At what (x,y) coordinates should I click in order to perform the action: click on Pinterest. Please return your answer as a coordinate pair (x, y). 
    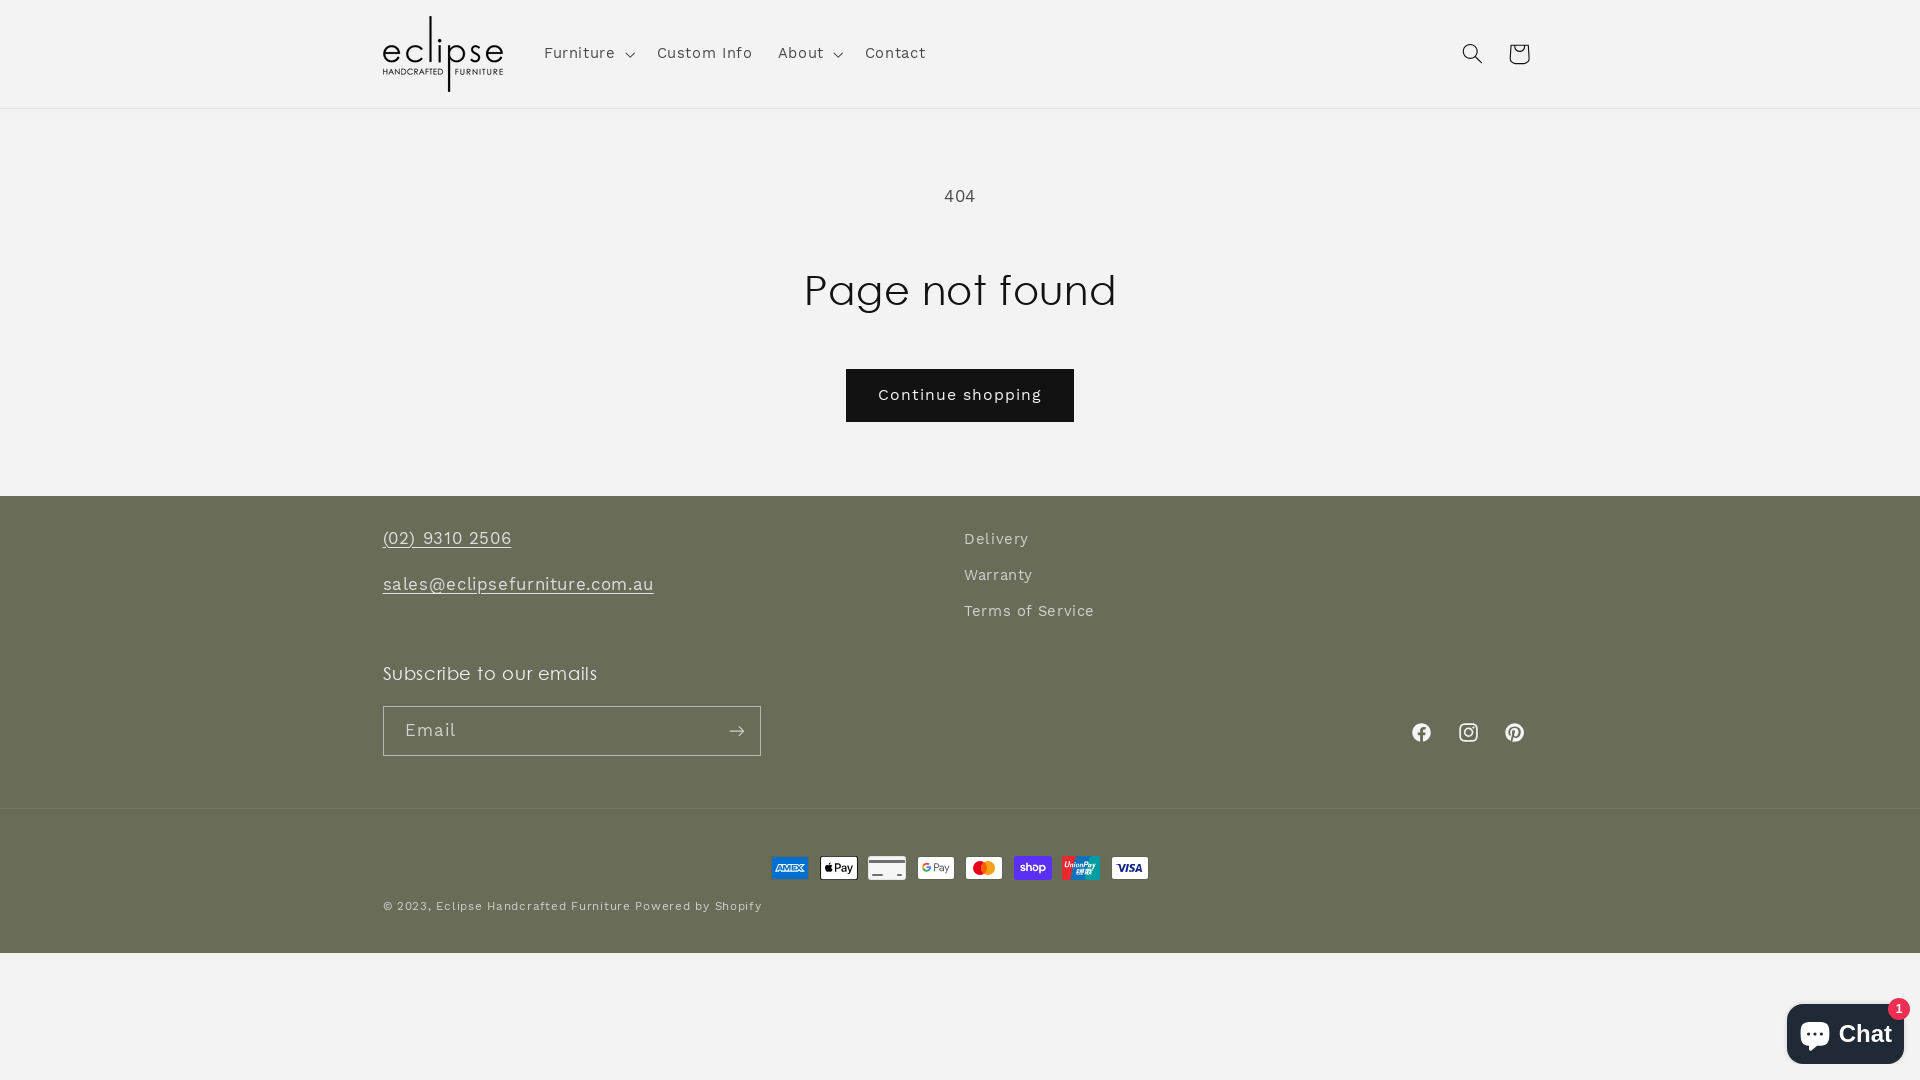
    Looking at the image, I should click on (1514, 732).